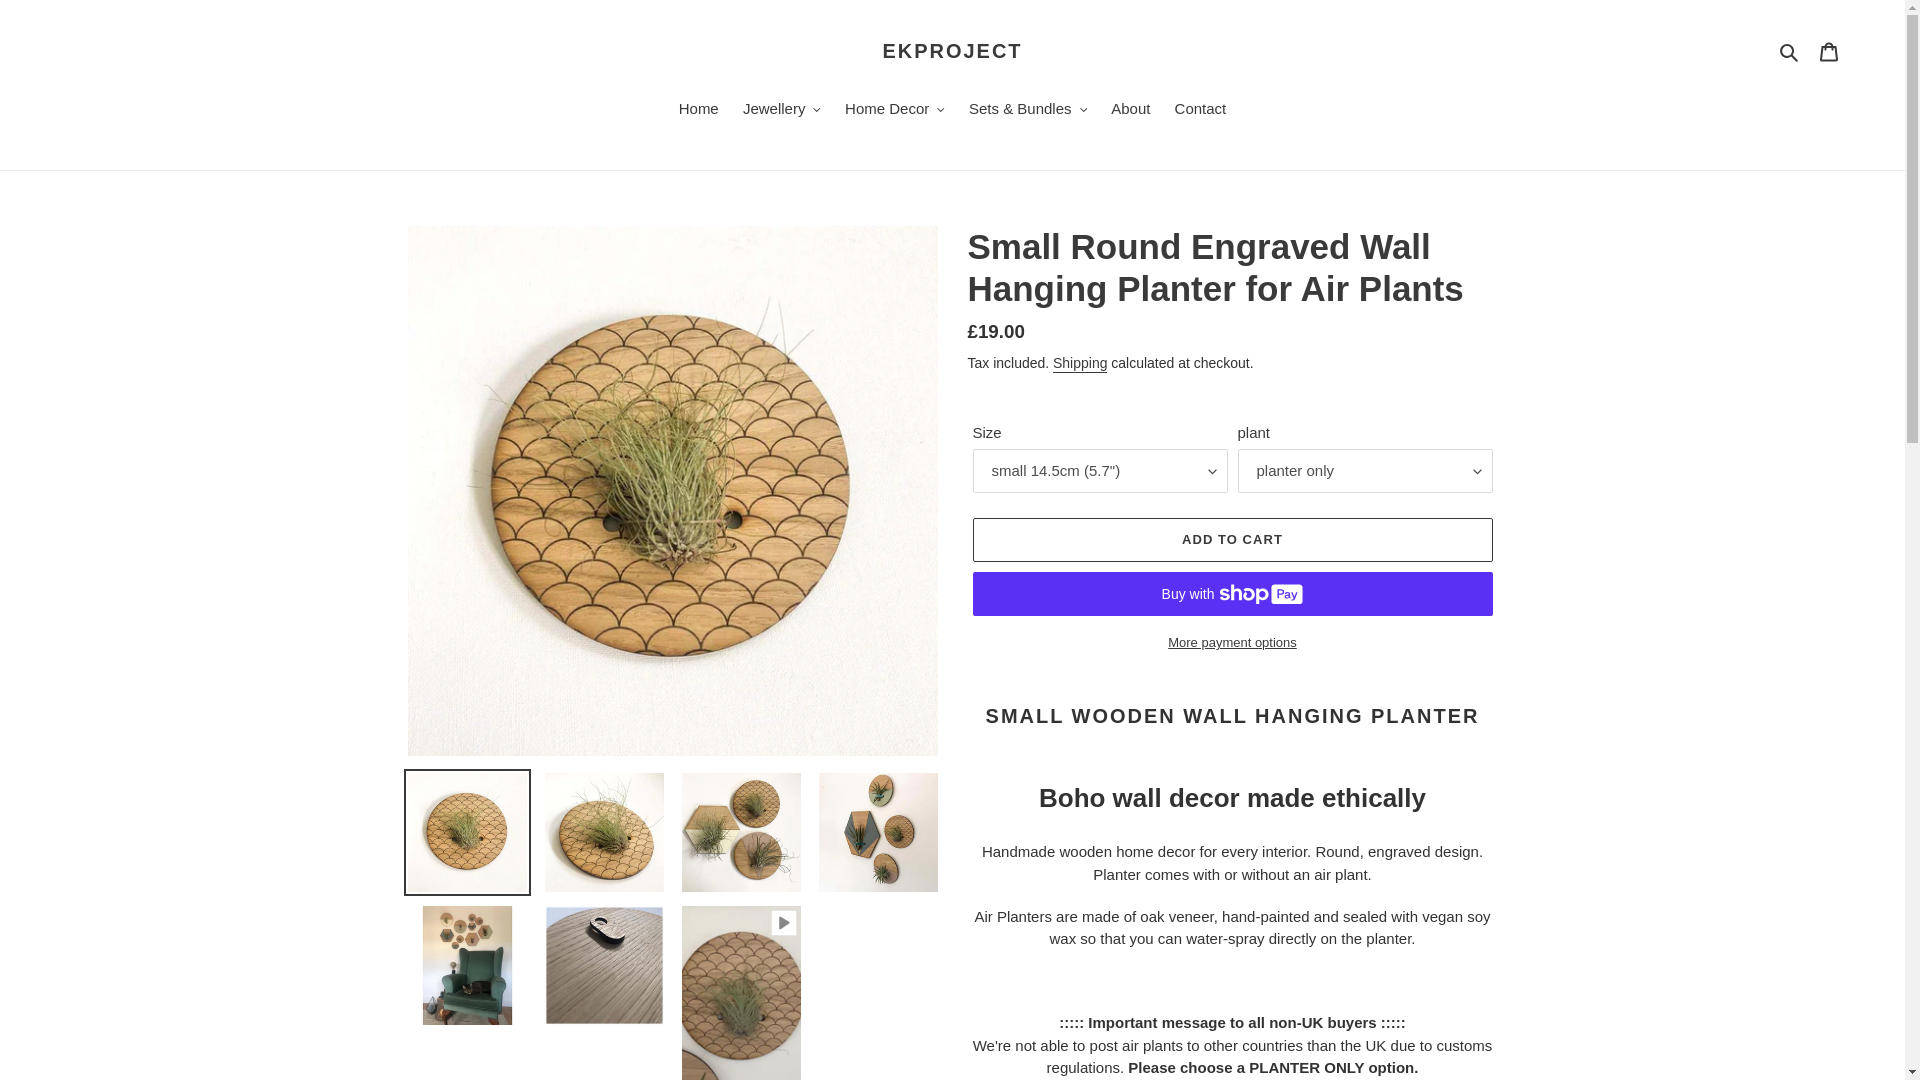 The image size is (1920, 1080). I want to click on About, so click(1130, 111).